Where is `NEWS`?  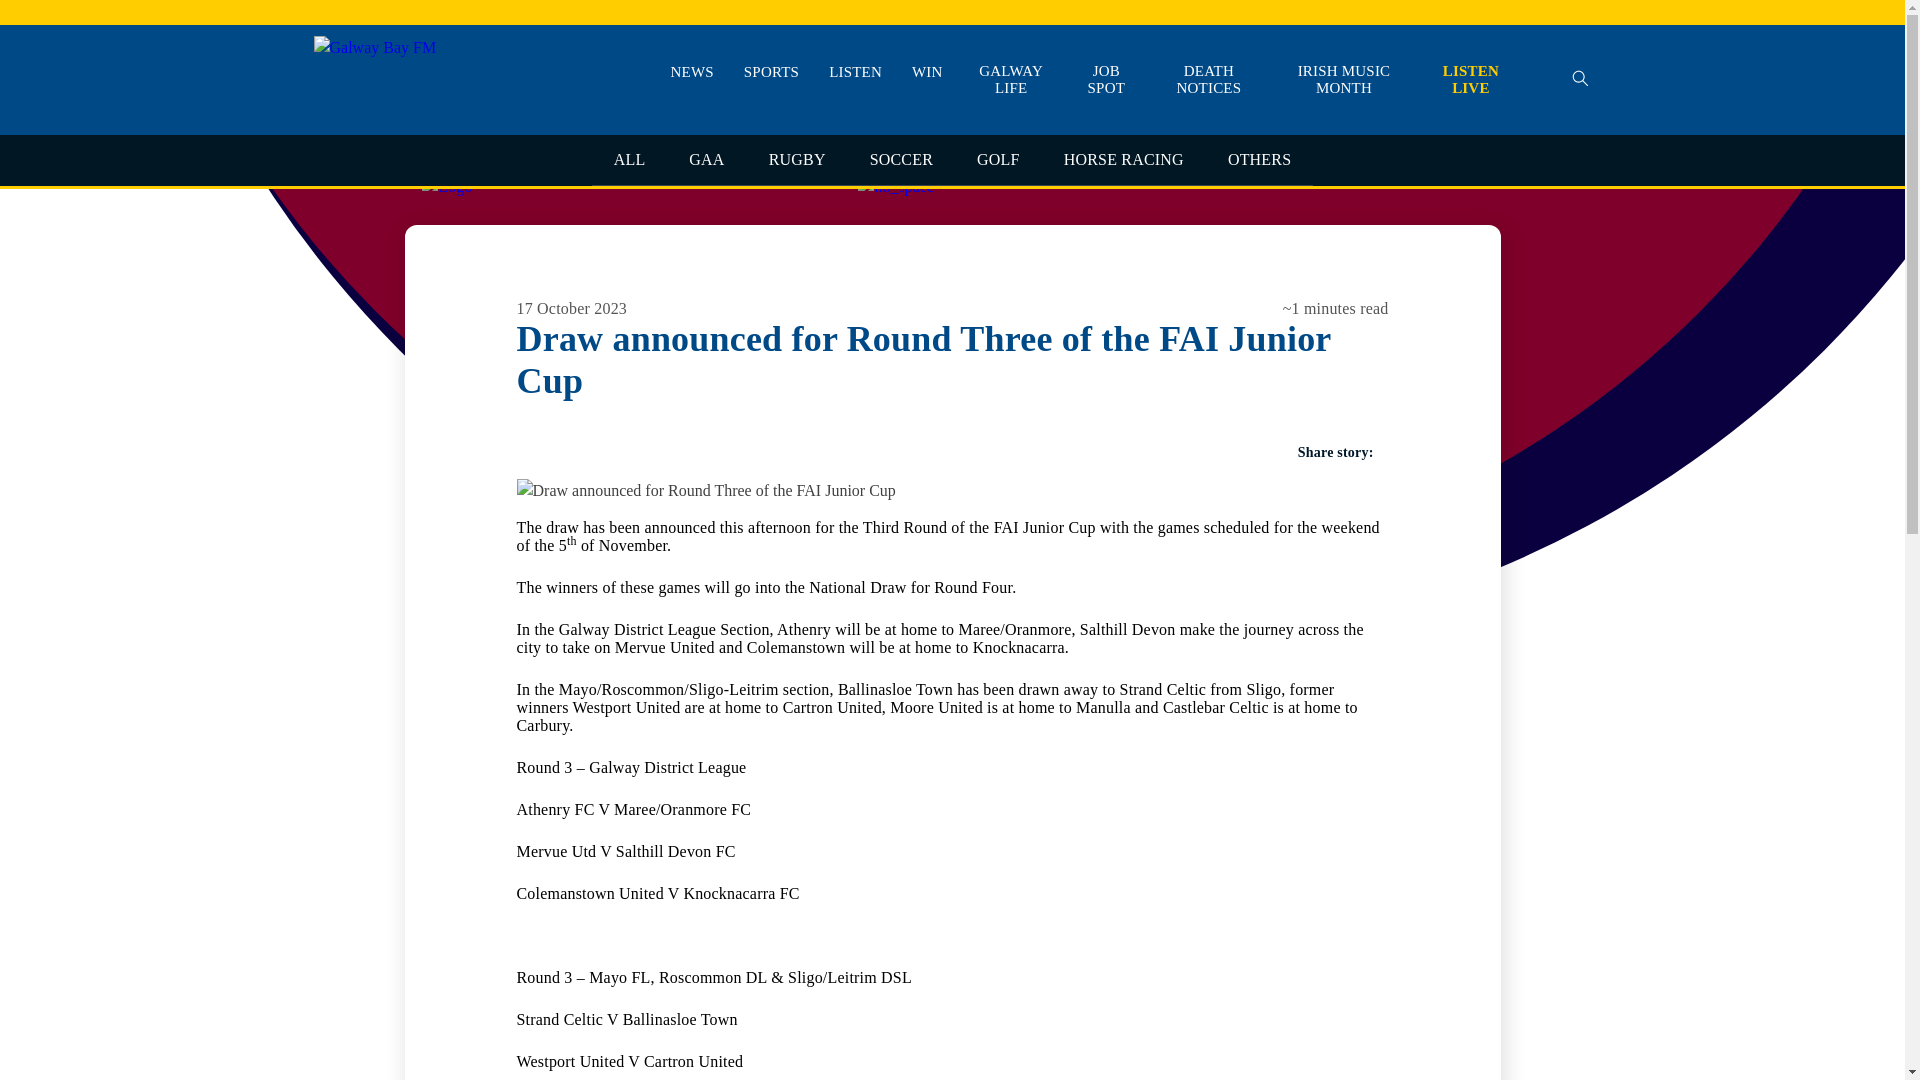
NEWS is located at coordinates (692, 72).